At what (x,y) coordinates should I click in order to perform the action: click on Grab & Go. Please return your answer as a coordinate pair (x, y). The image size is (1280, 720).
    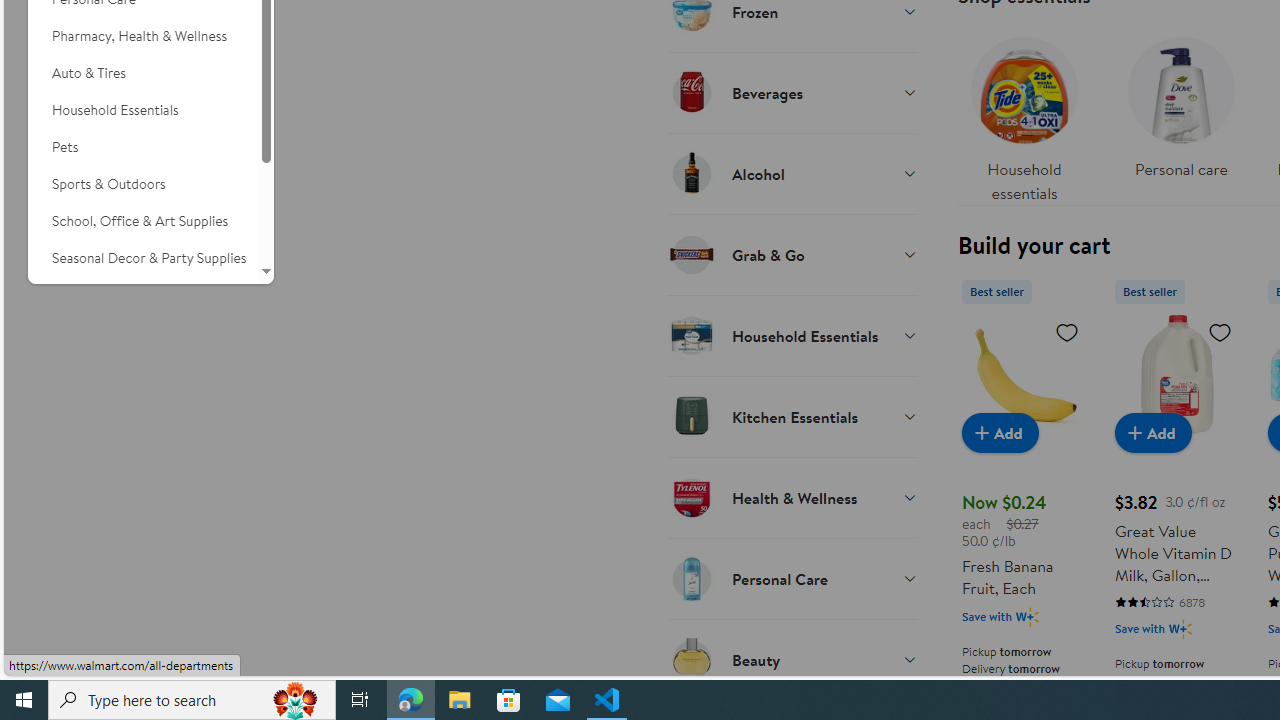
    Looking at the image, I should click on (792, 254).